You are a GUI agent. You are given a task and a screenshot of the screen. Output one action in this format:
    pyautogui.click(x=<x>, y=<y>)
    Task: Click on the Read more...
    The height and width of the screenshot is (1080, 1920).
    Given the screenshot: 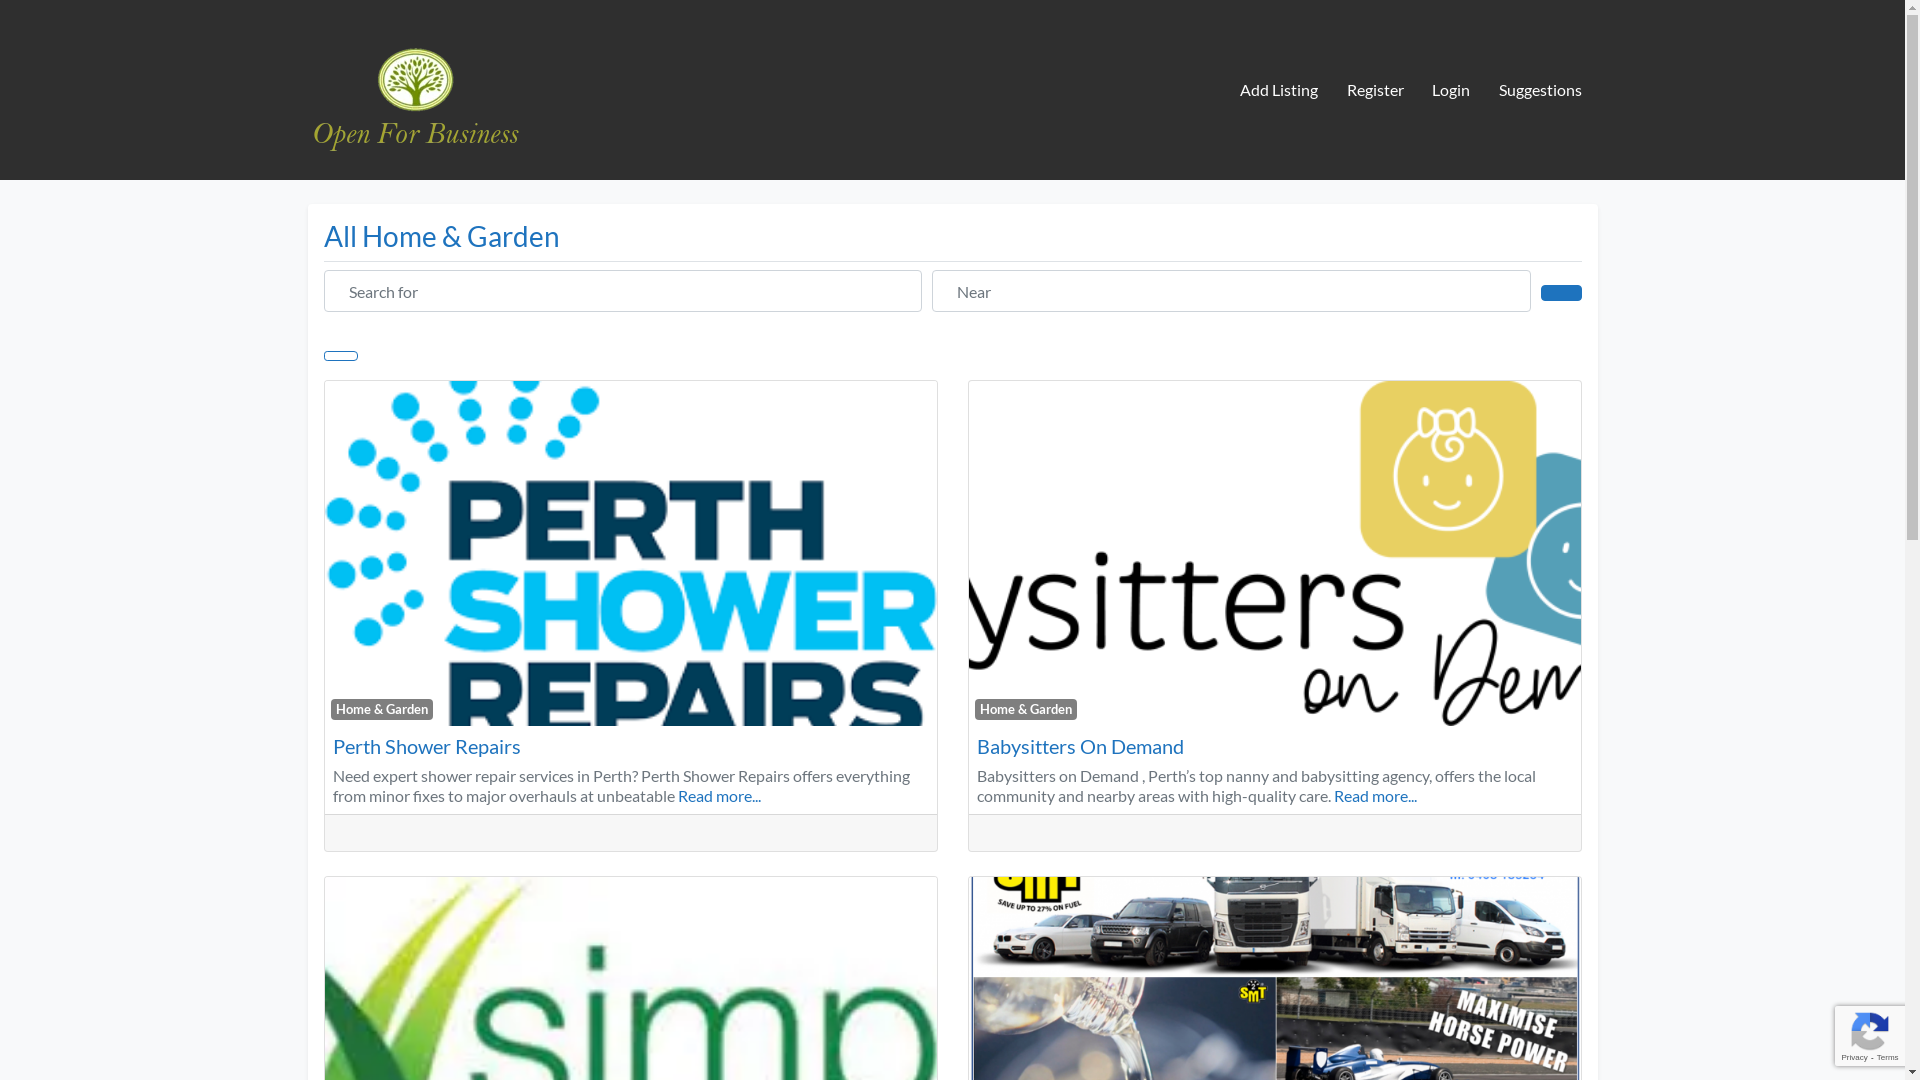 What is the action you would take?
    pyautogui.click(x=720, y=796)
    